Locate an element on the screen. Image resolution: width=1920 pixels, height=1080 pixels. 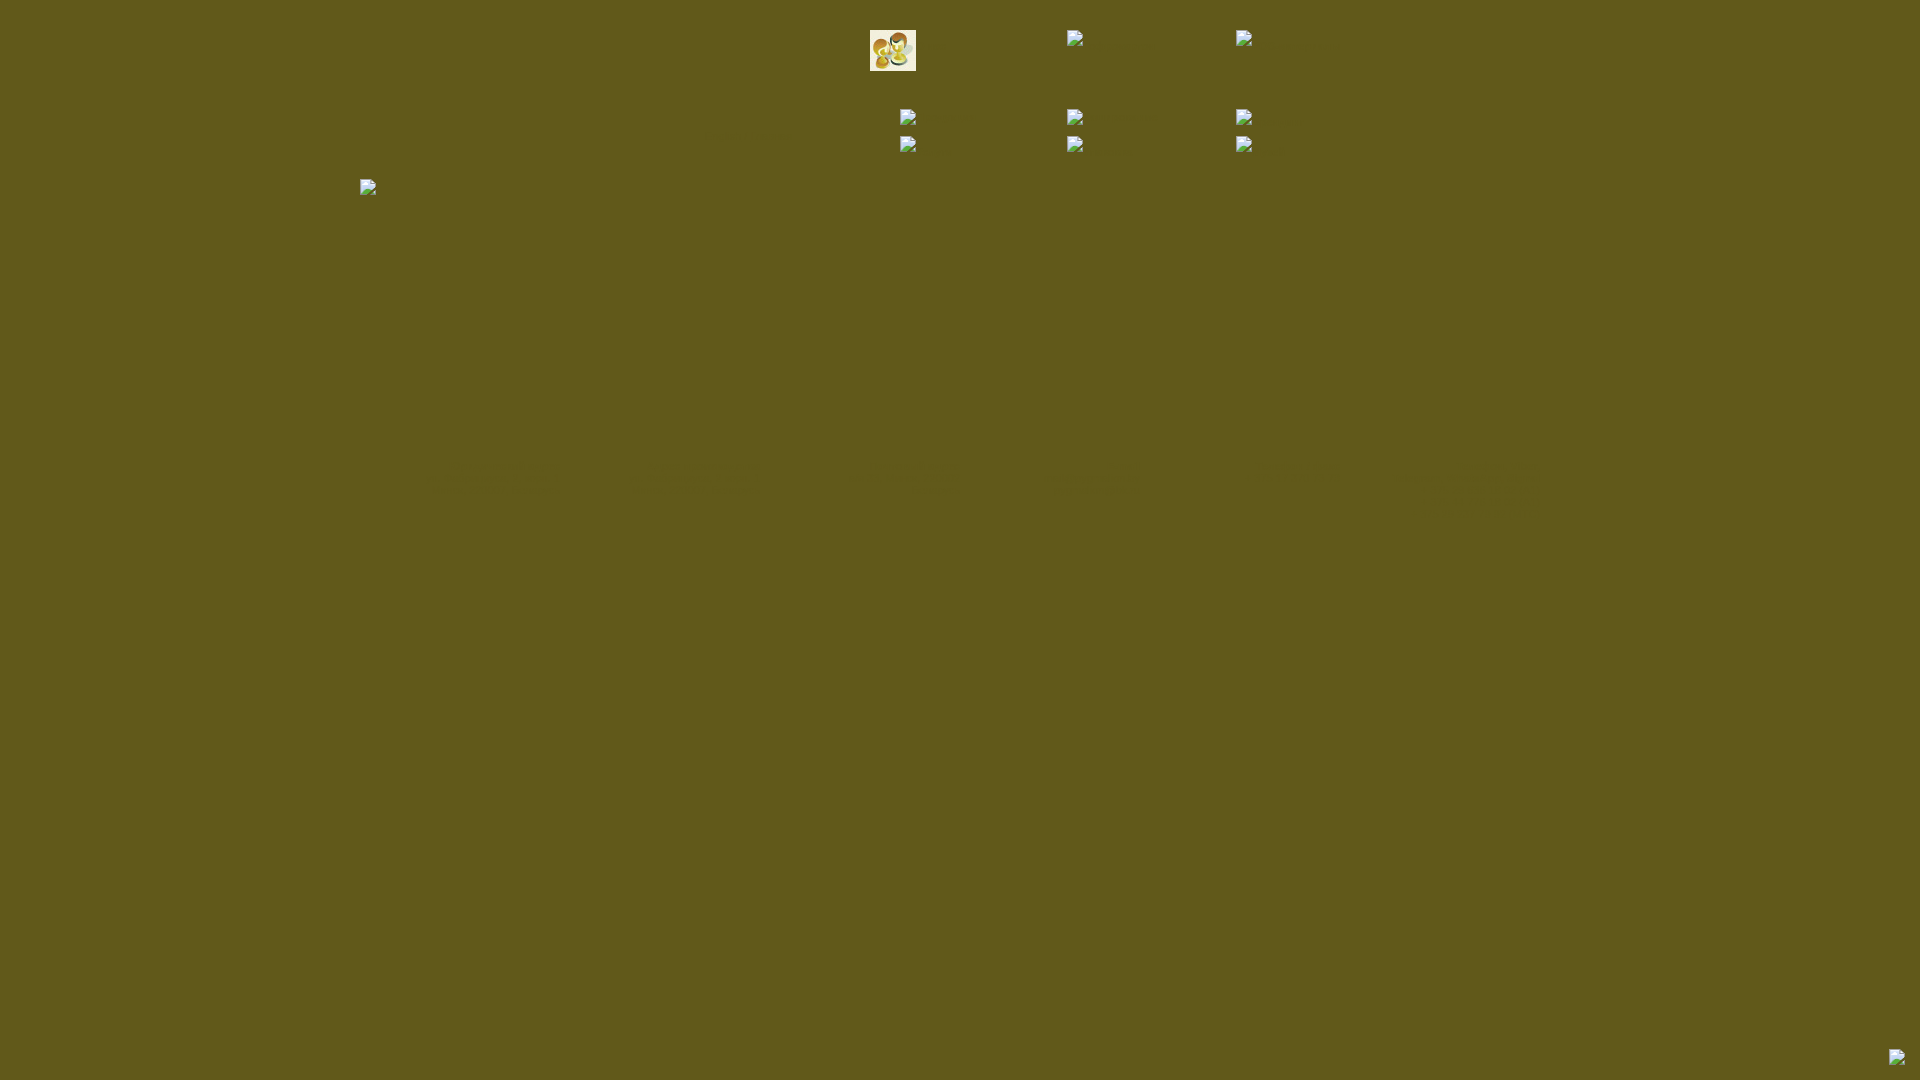
+ 375 29 636 18 02 (A1) is located at coordinates (1480, 490).